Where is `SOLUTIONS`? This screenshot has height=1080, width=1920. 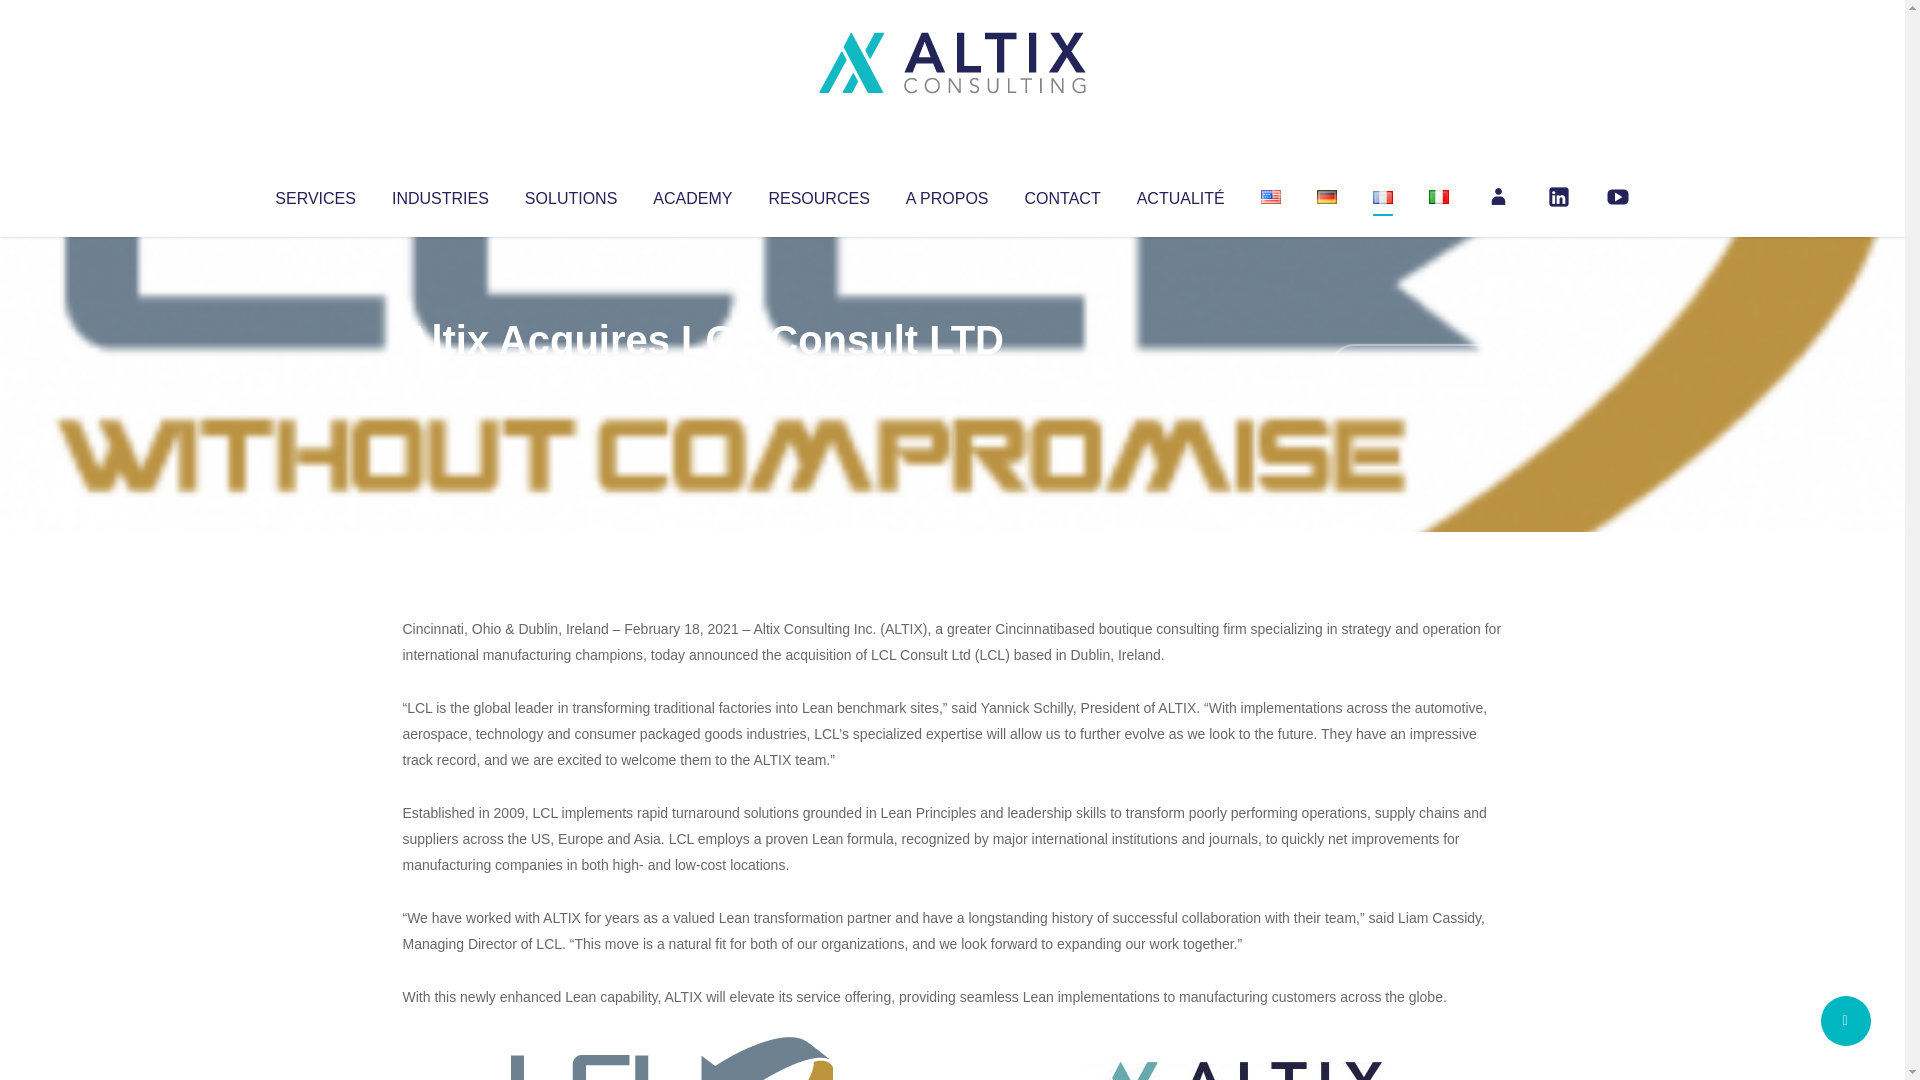 SOLUTIONS is located at coordinates (570, 194).